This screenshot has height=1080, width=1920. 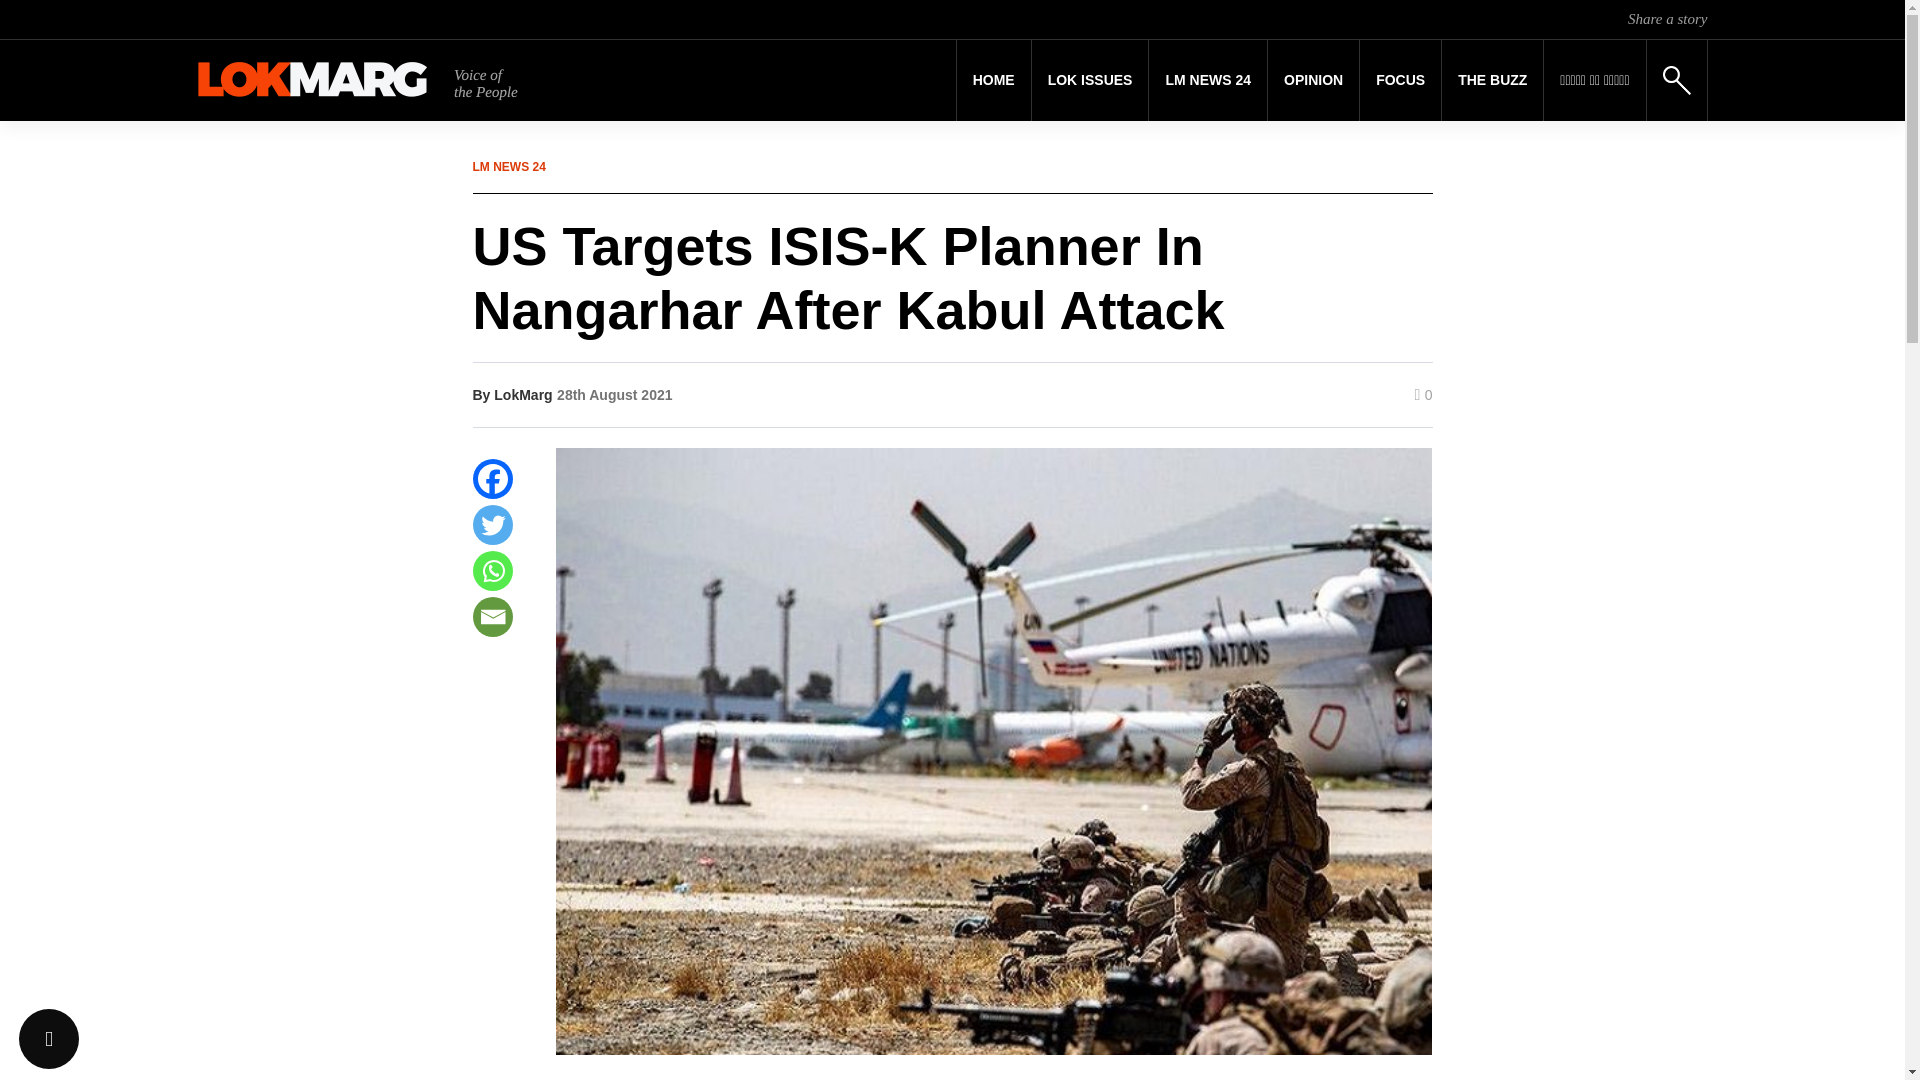 I want to click on Facebook, so click(x=492, y=478).